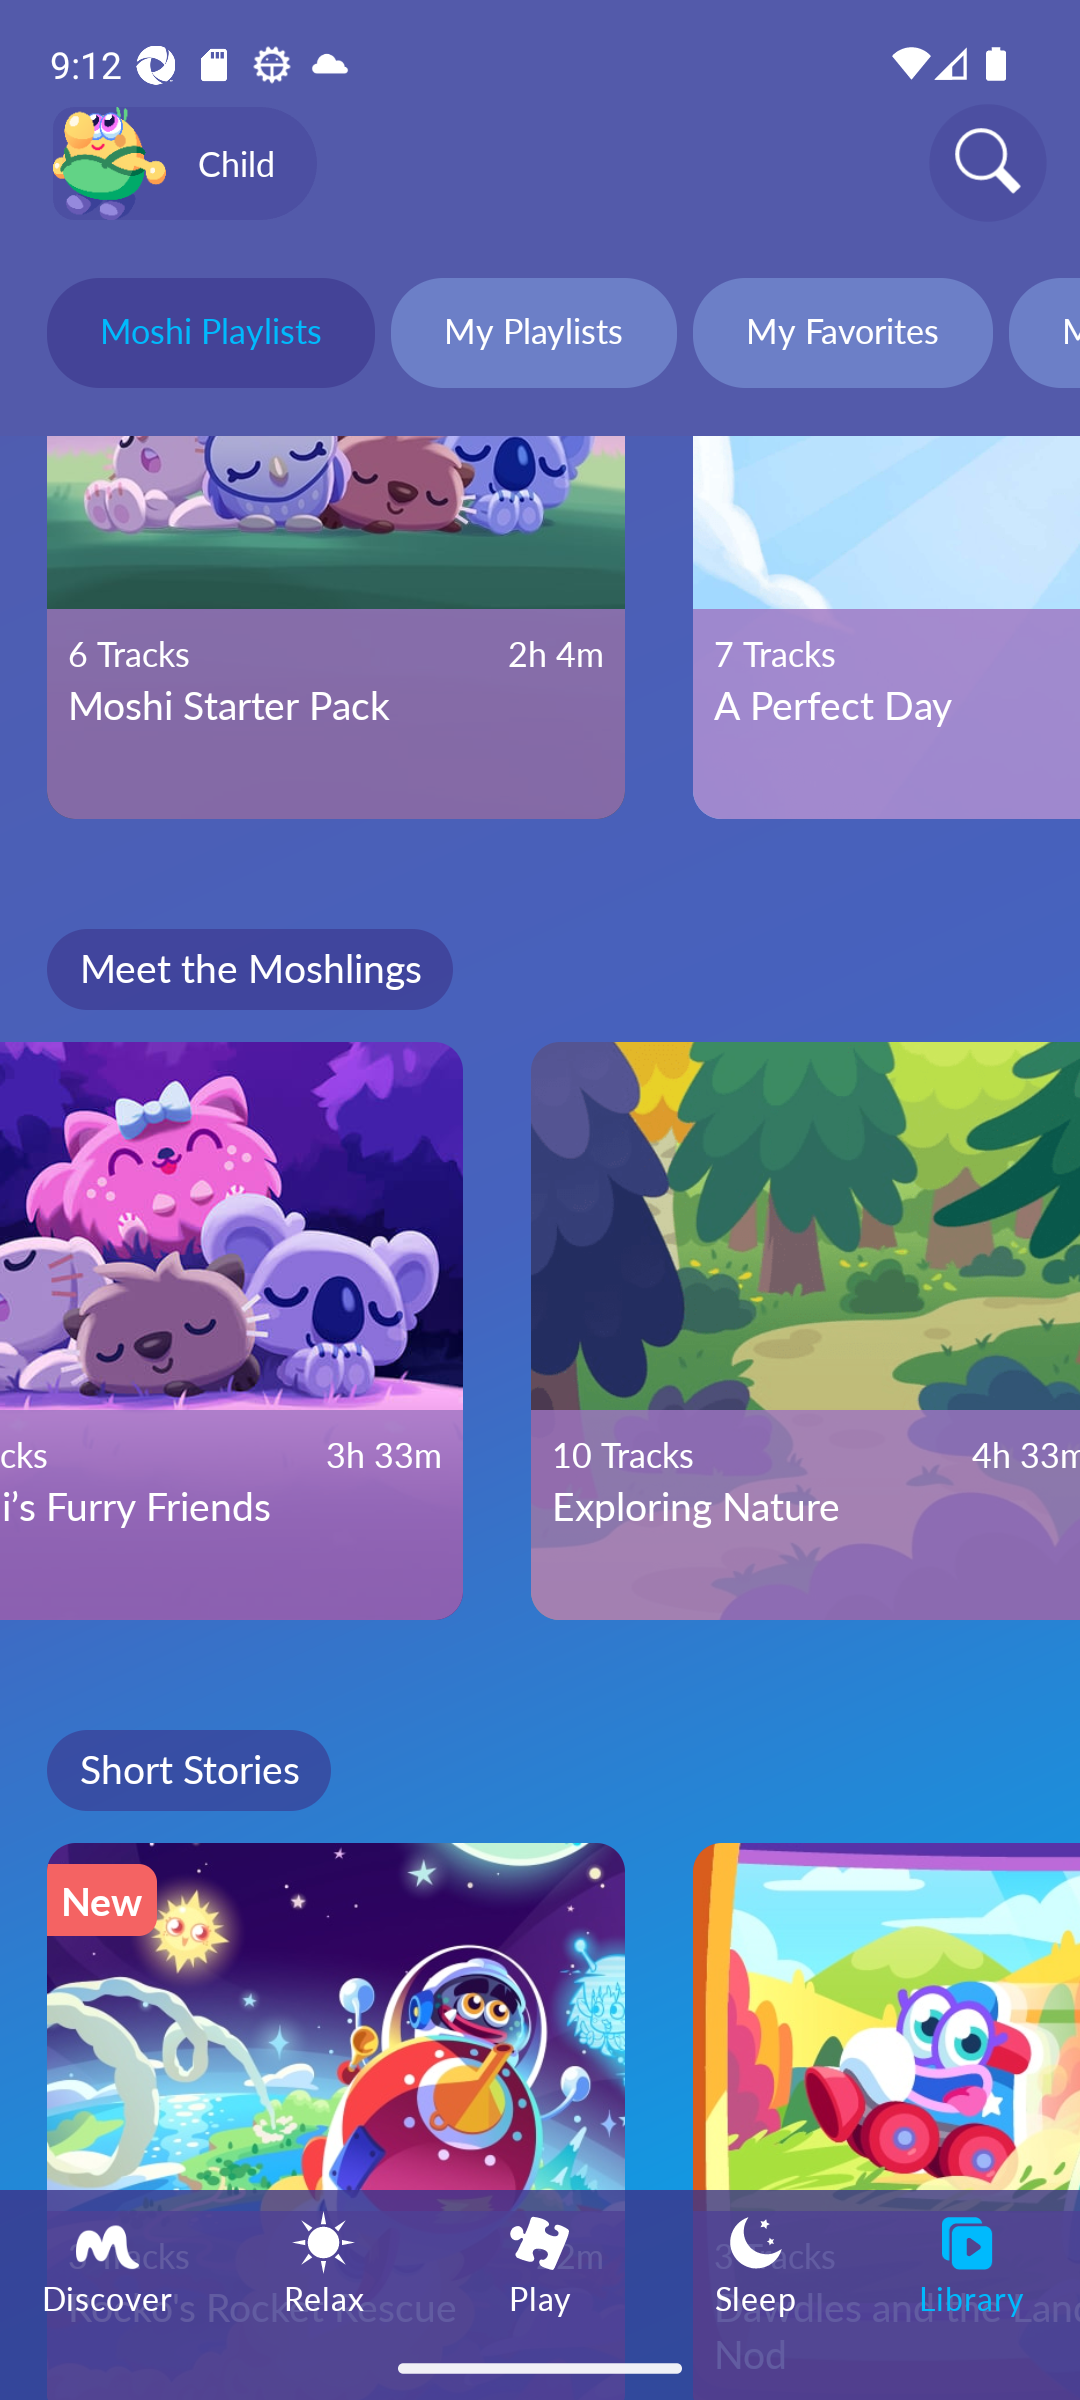  I want to click on Featured Content 7 Tracks A Perfect Day, so click(886, 627).